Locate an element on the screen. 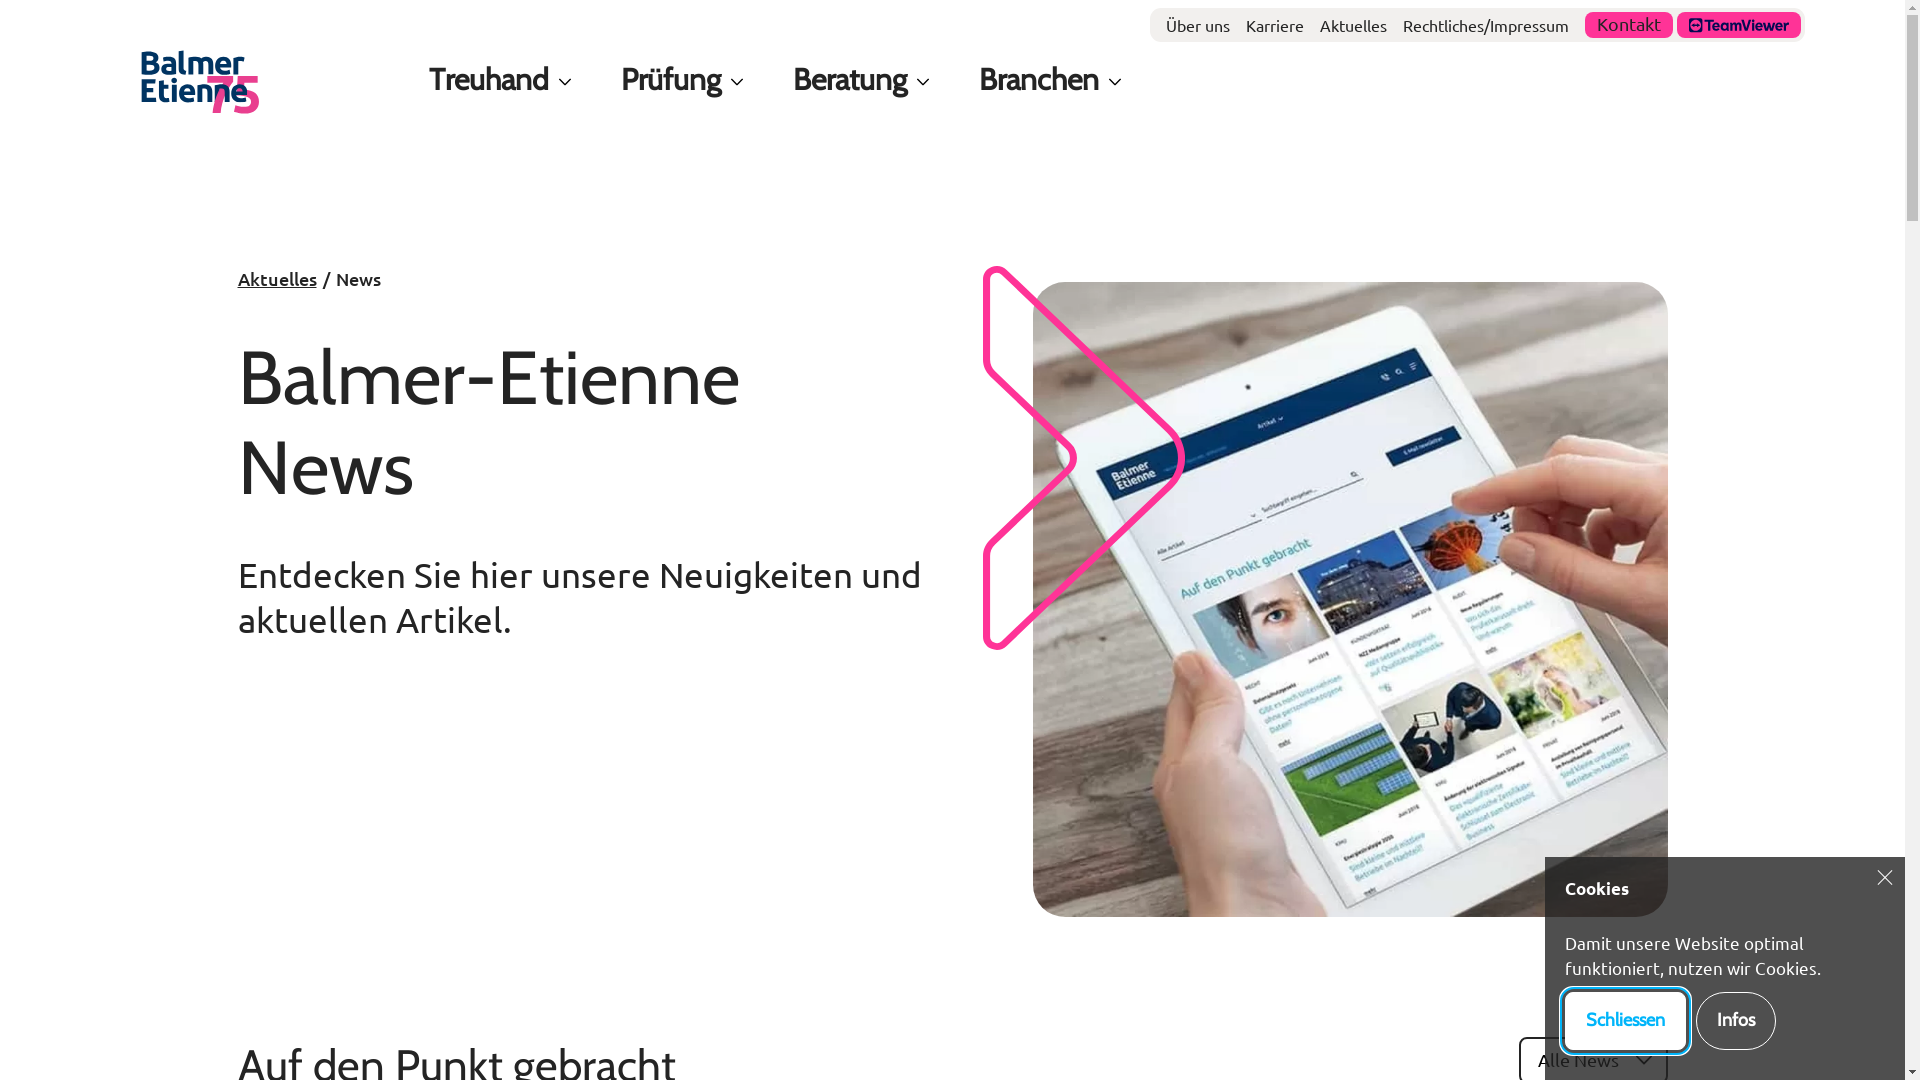 This screenshot has height=1080, width=1920. Branchen is located at coordinates (1039, 80).